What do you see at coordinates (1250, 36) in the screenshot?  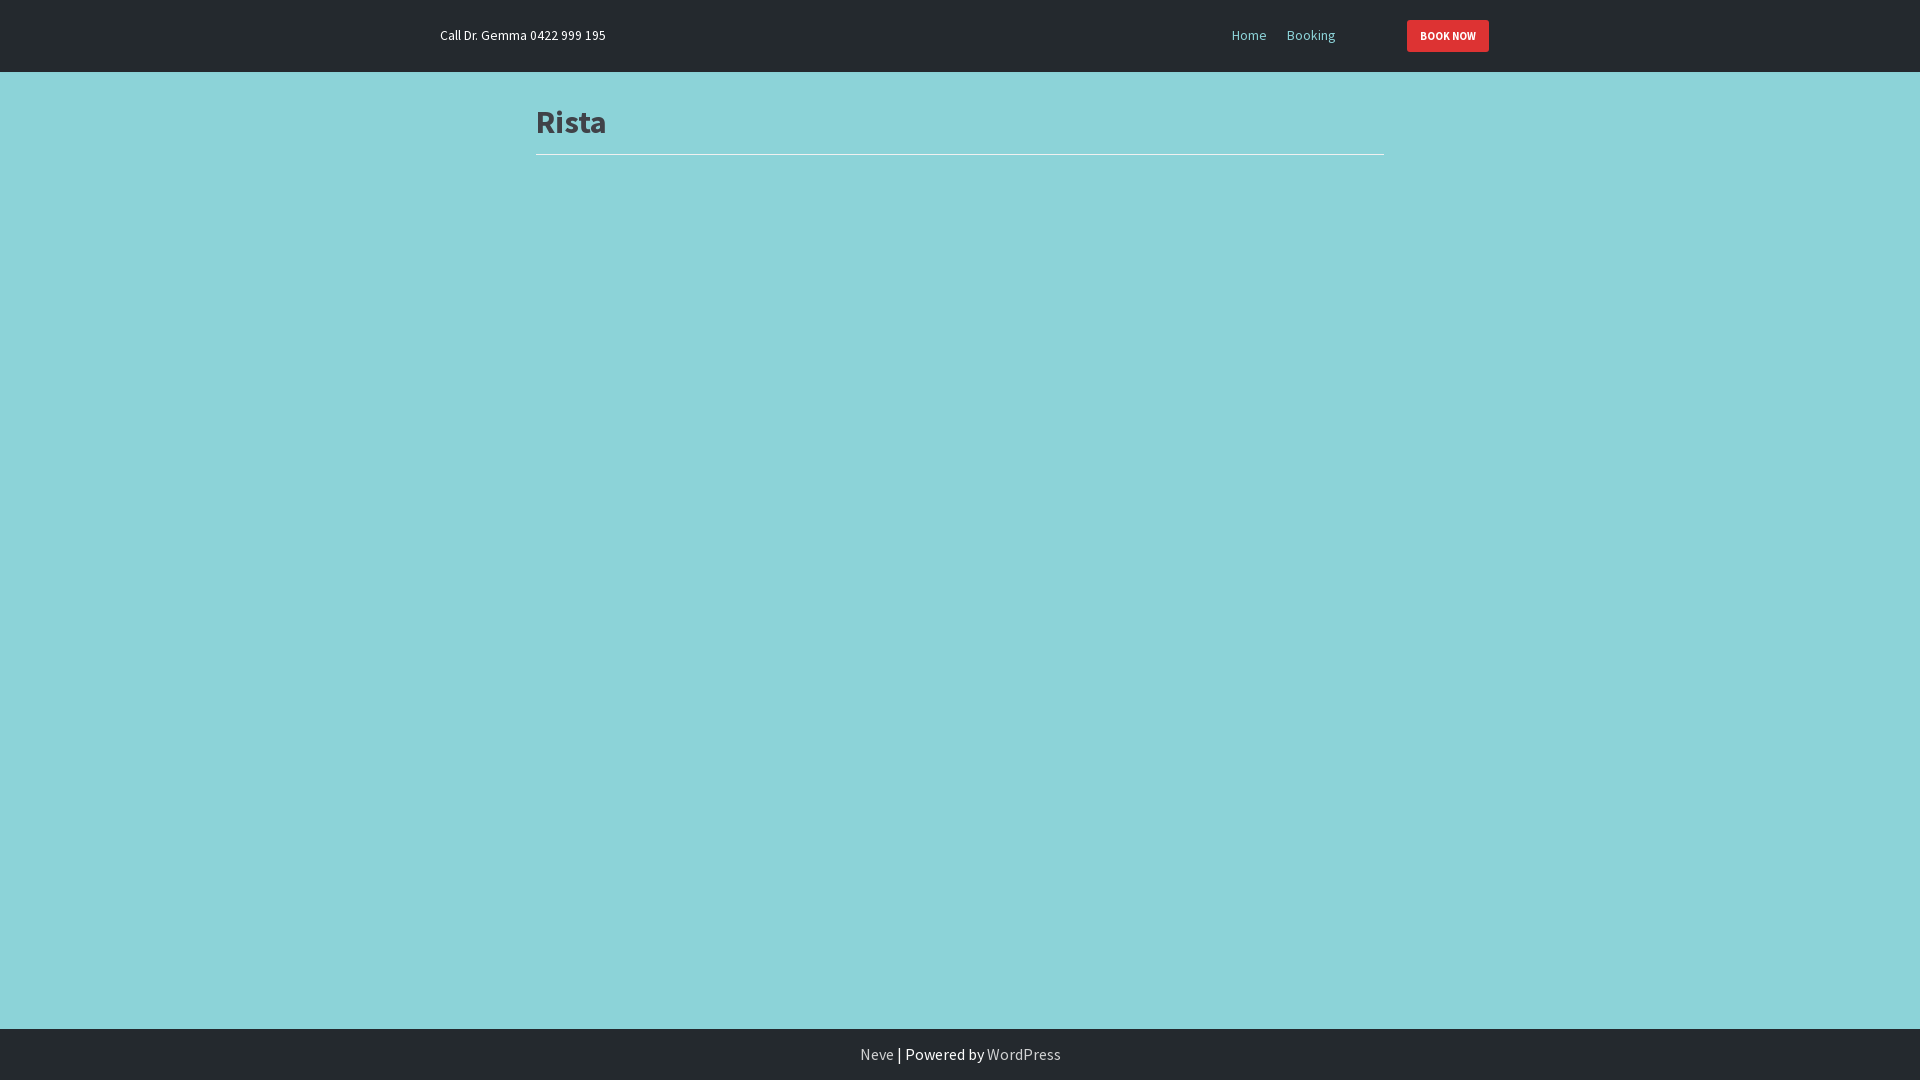 I see `Home` at bounding box center [1250, 36].